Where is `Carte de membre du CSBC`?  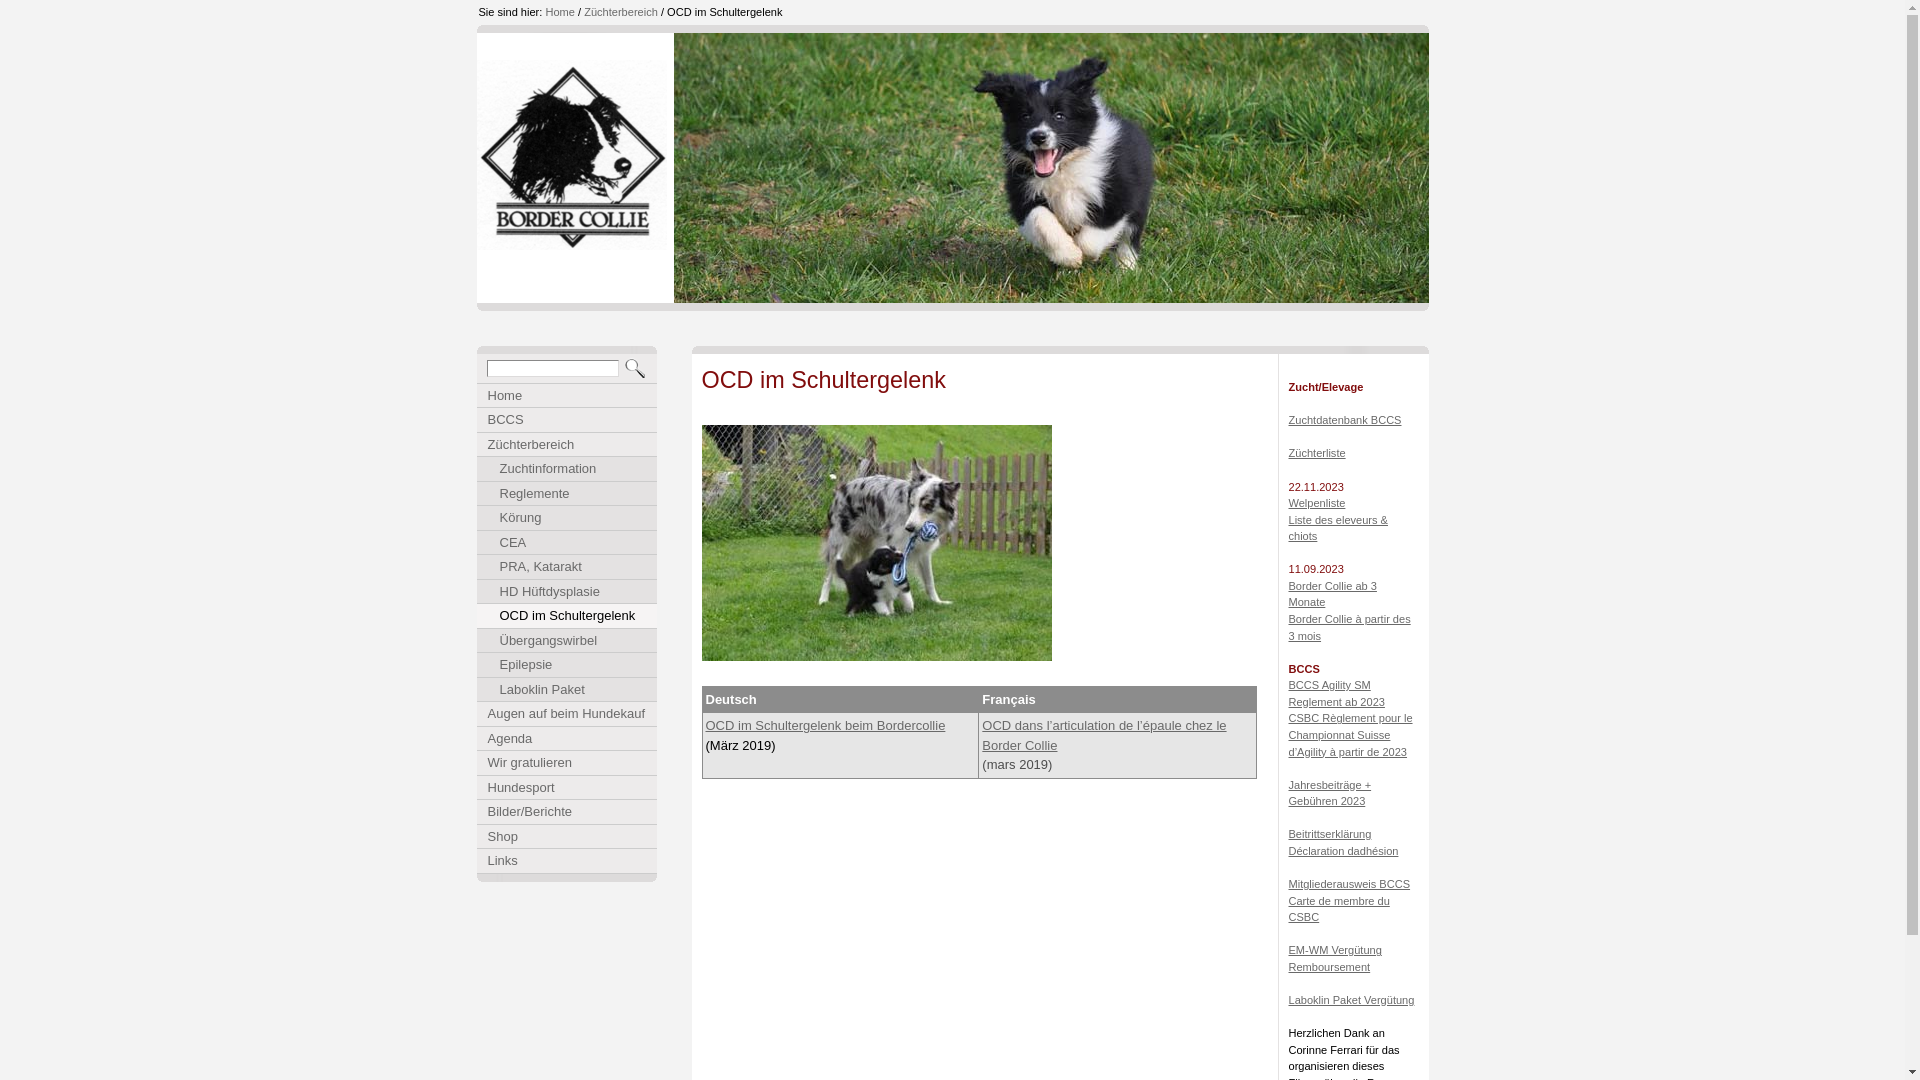
Carte de membre du CSBC is located at coordinates (1338, 910).